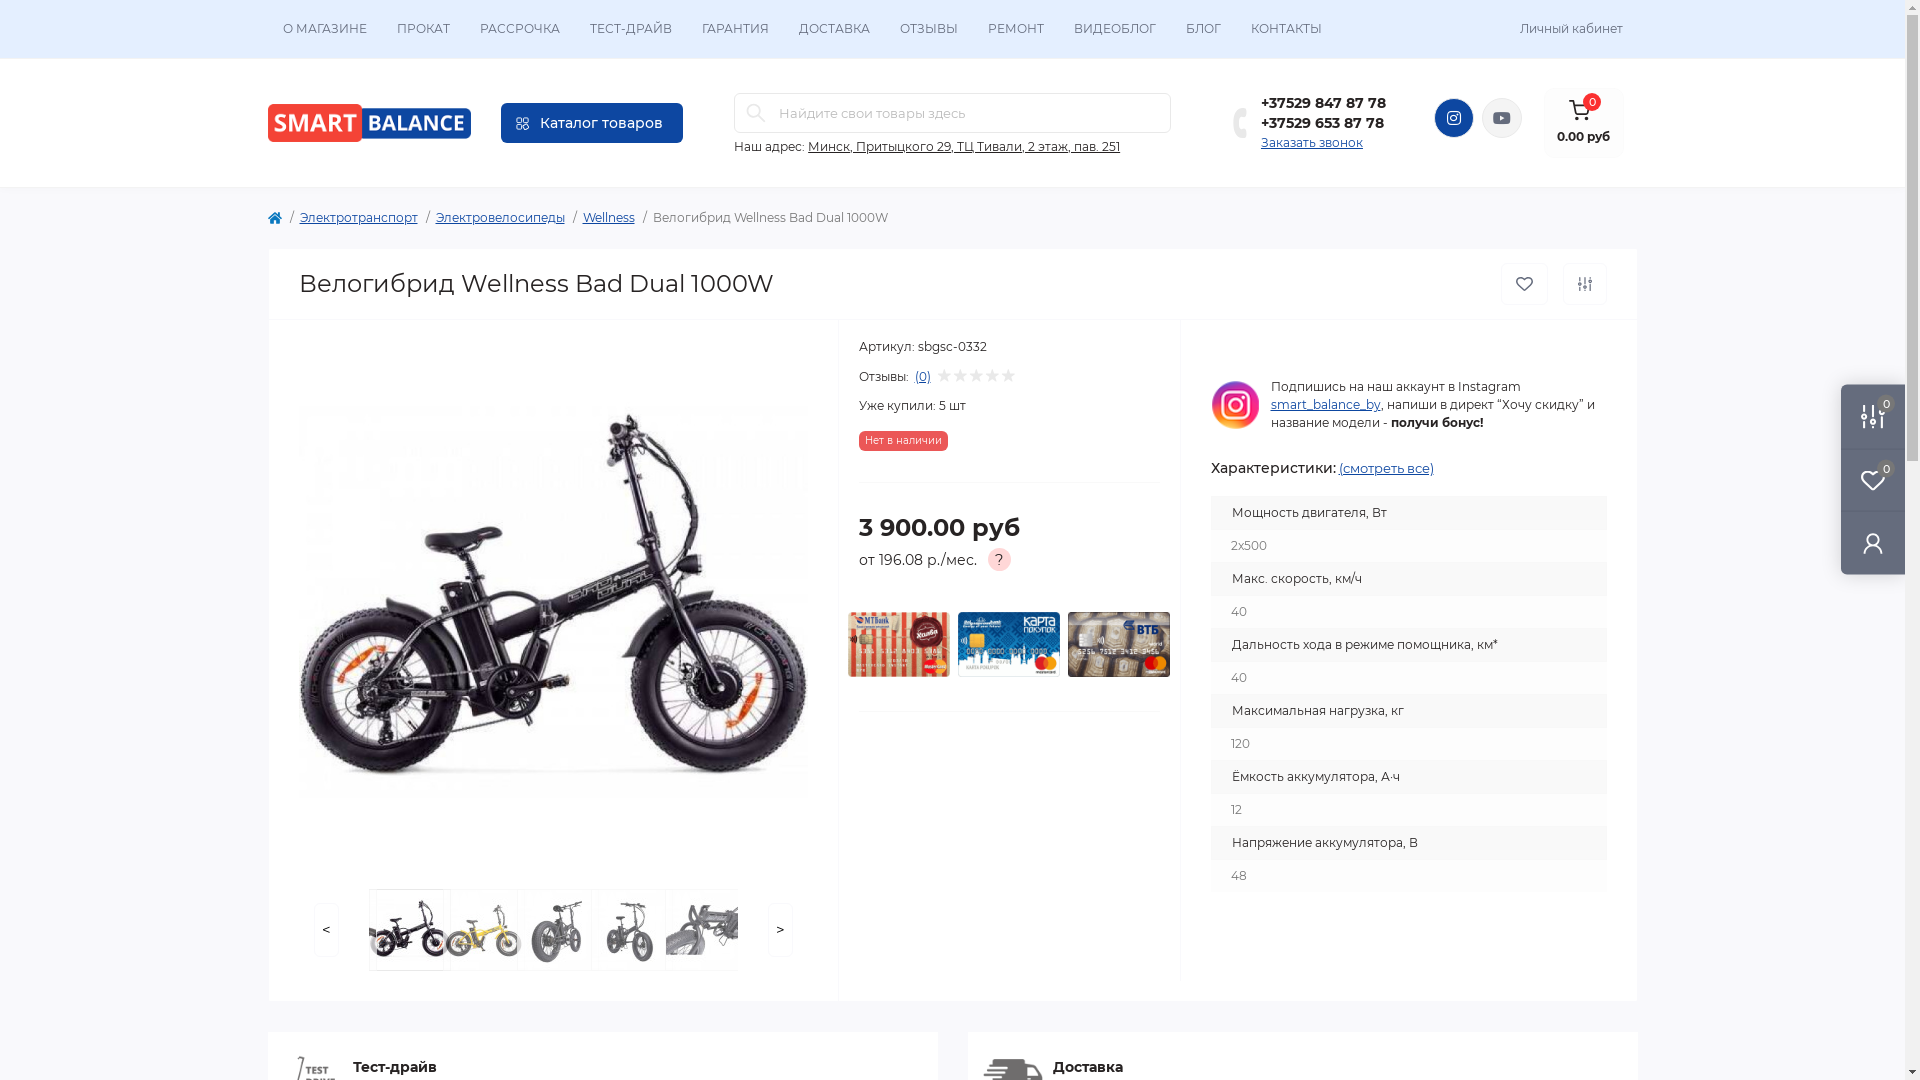  What do you see at coordinates (922, 377) in the screenshot?
I see `(0)` at bounding box center [922, 377].